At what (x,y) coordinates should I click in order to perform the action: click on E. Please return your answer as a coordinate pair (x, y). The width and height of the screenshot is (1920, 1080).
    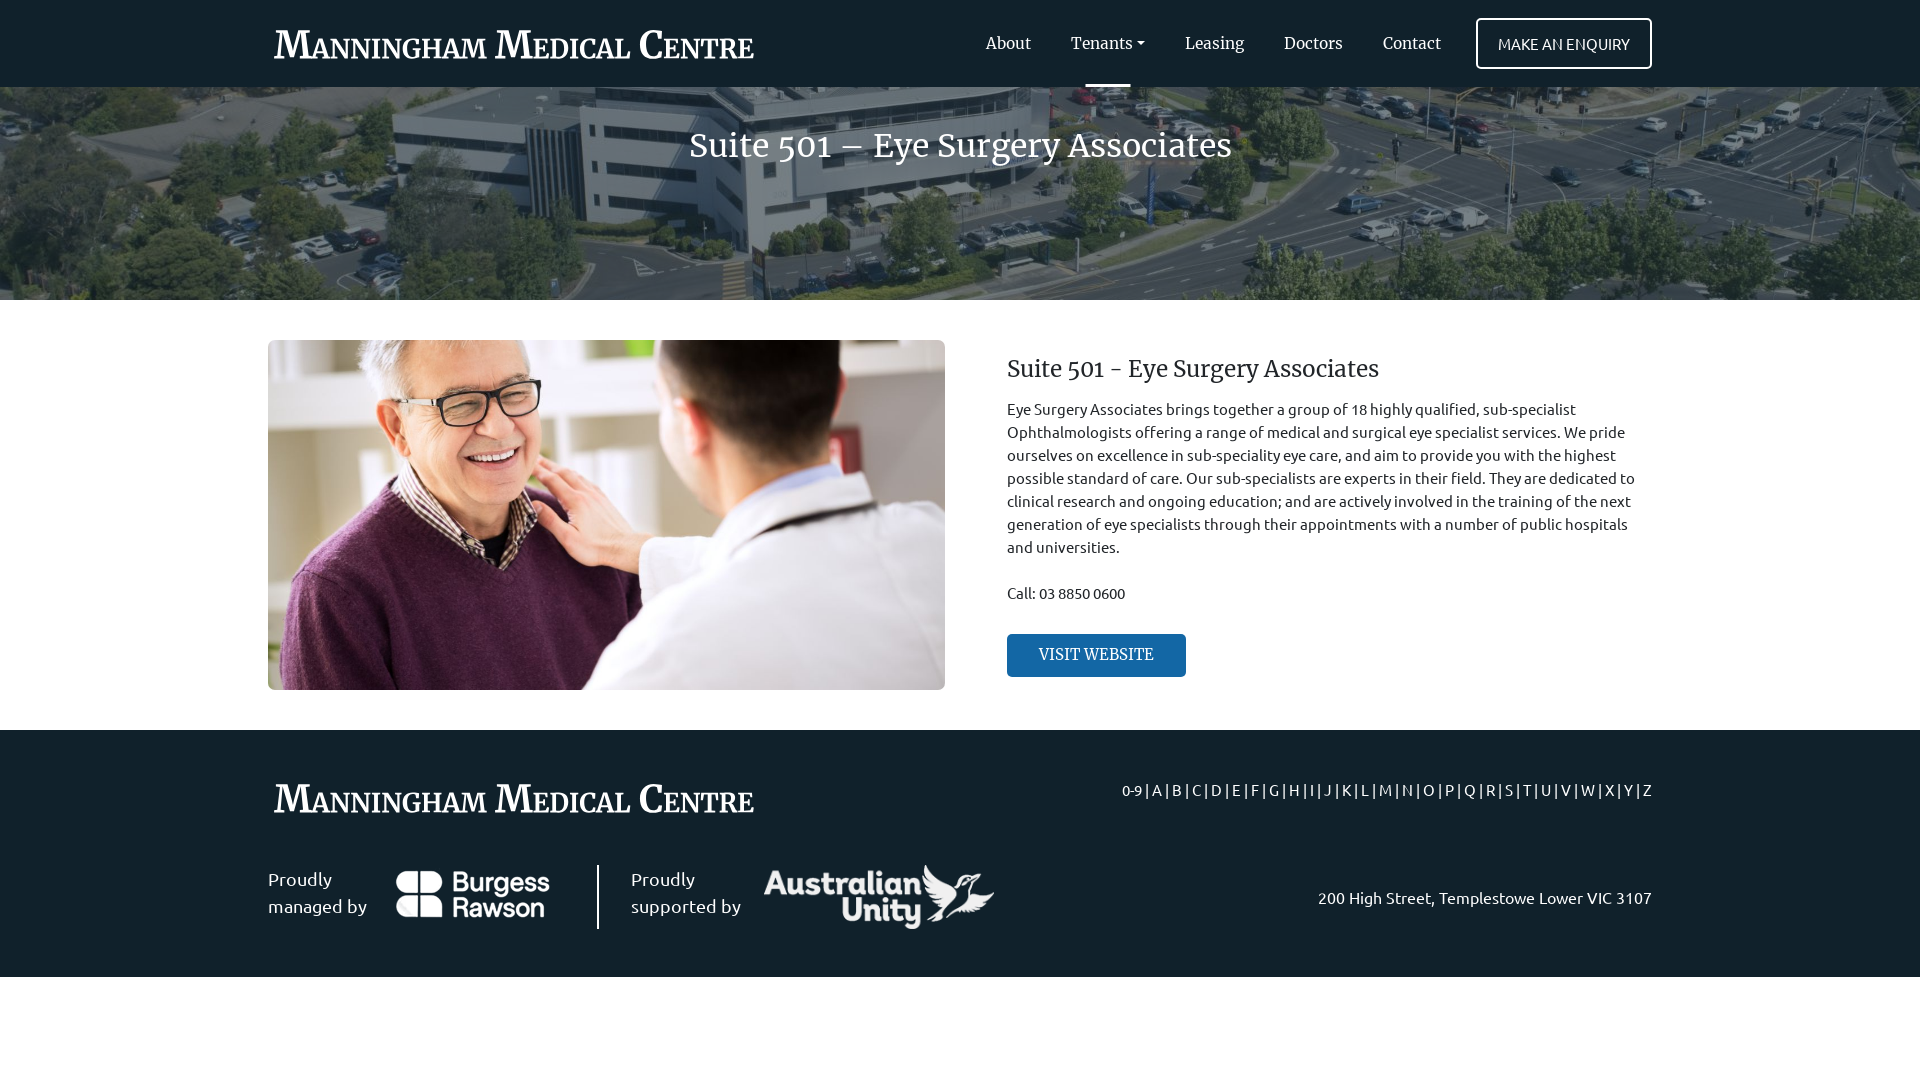
    Looking at the image, I should click on (1236, 790).